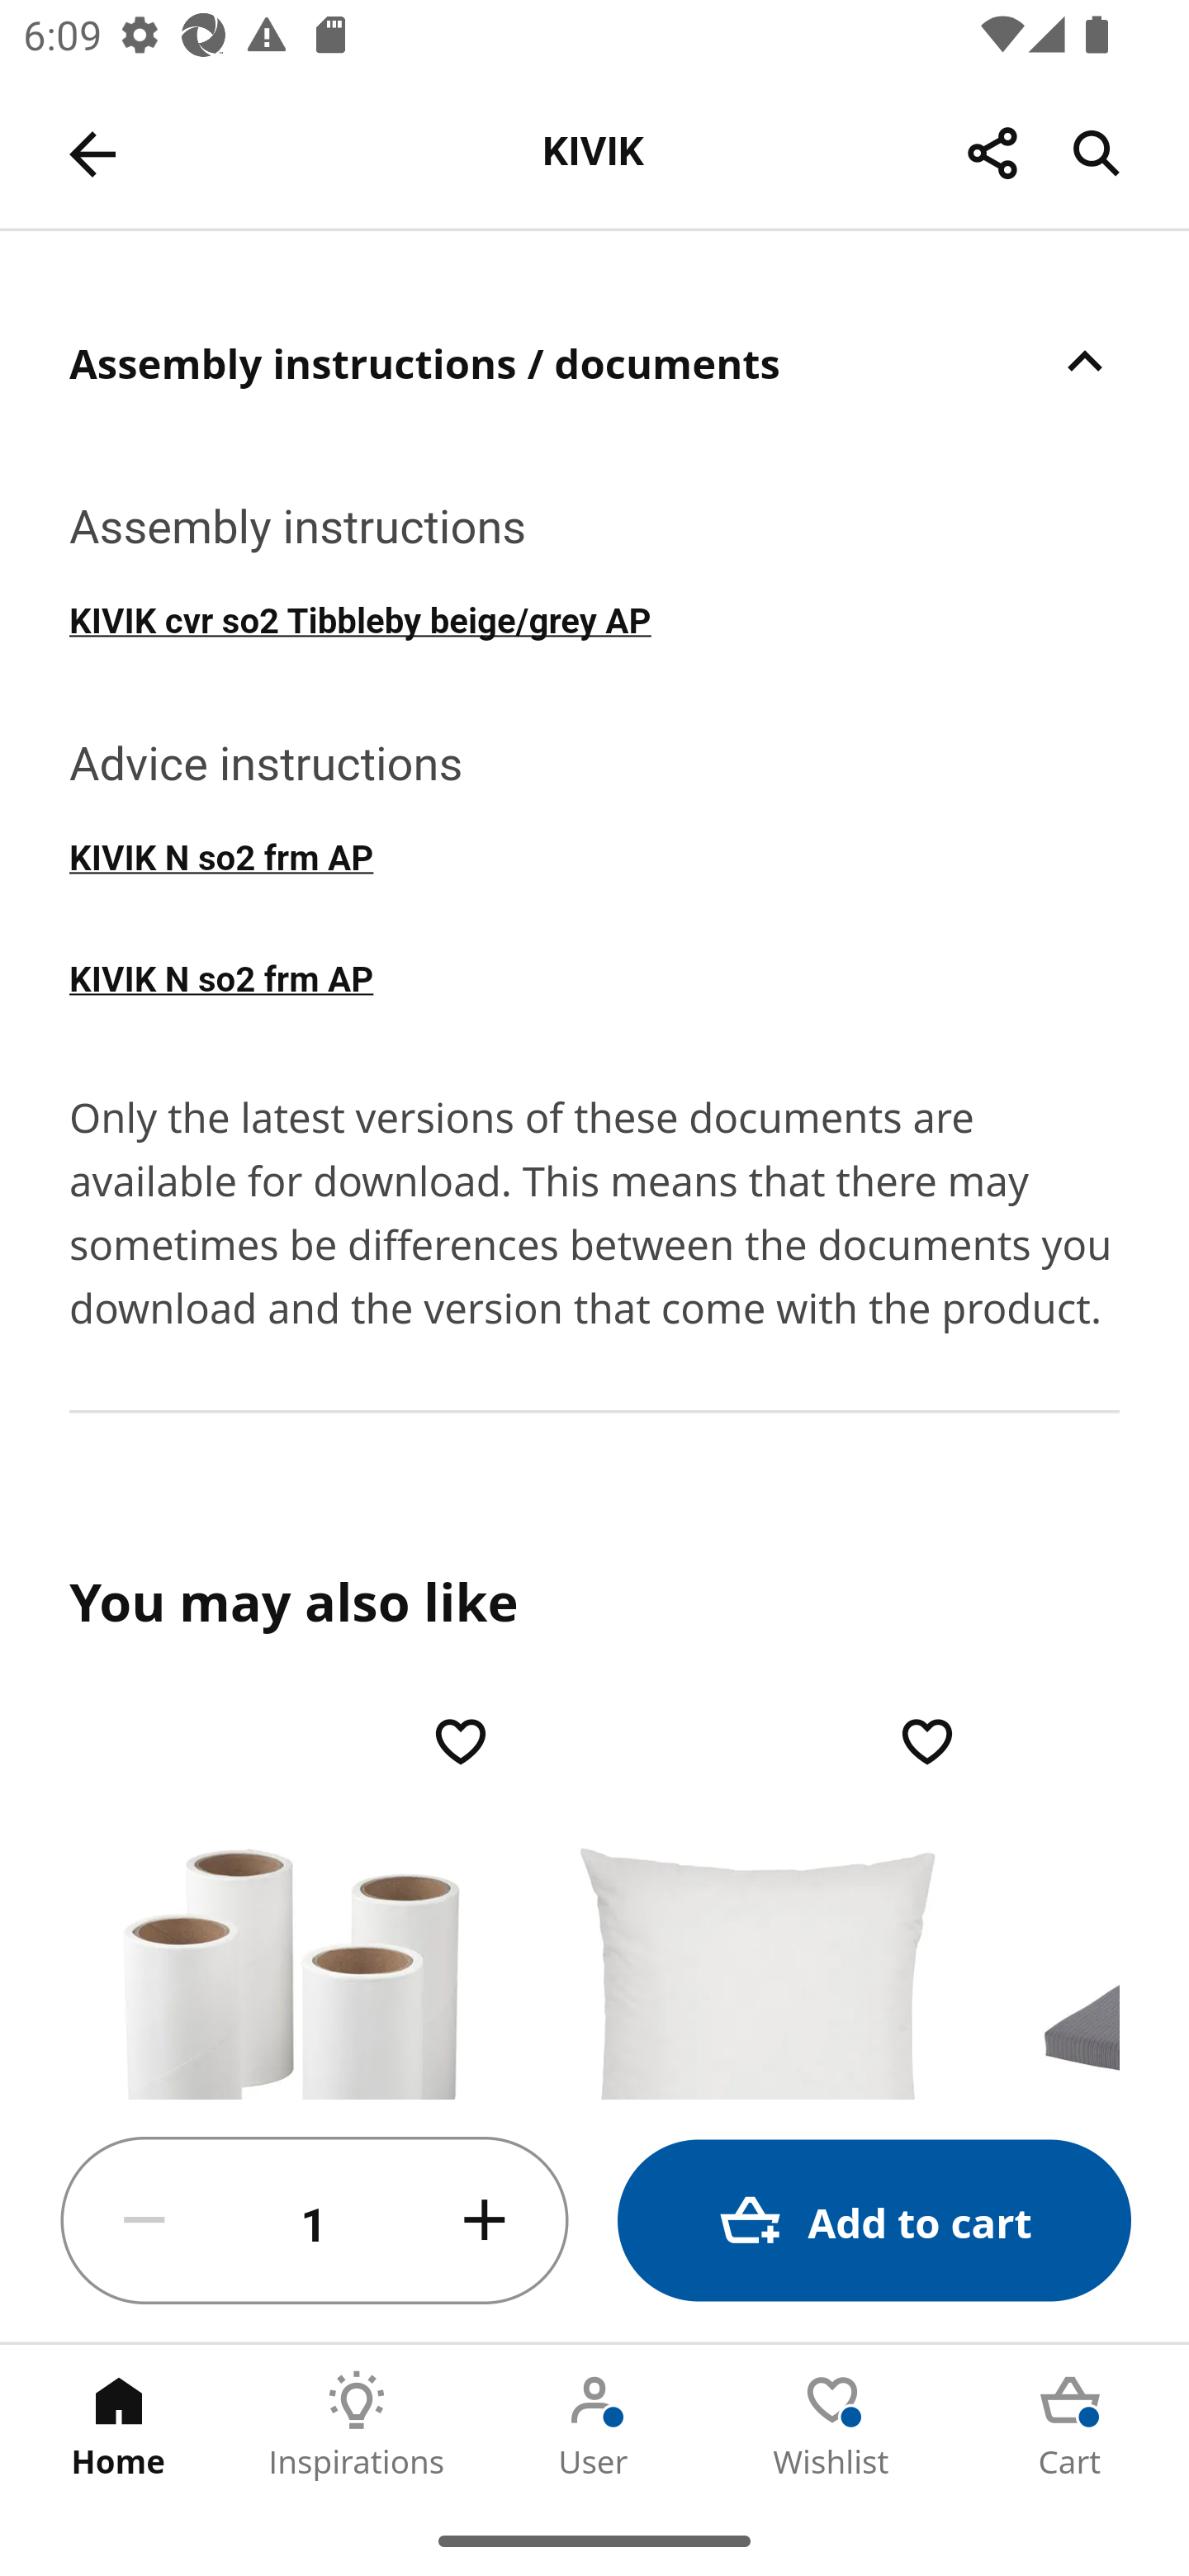 The width and height of the screenshot is (1189, 2576). What do you see at coordinates (594, 362) in the screenshot?
I see `Assembly instructions / documents` at bounding box center [594, 362].